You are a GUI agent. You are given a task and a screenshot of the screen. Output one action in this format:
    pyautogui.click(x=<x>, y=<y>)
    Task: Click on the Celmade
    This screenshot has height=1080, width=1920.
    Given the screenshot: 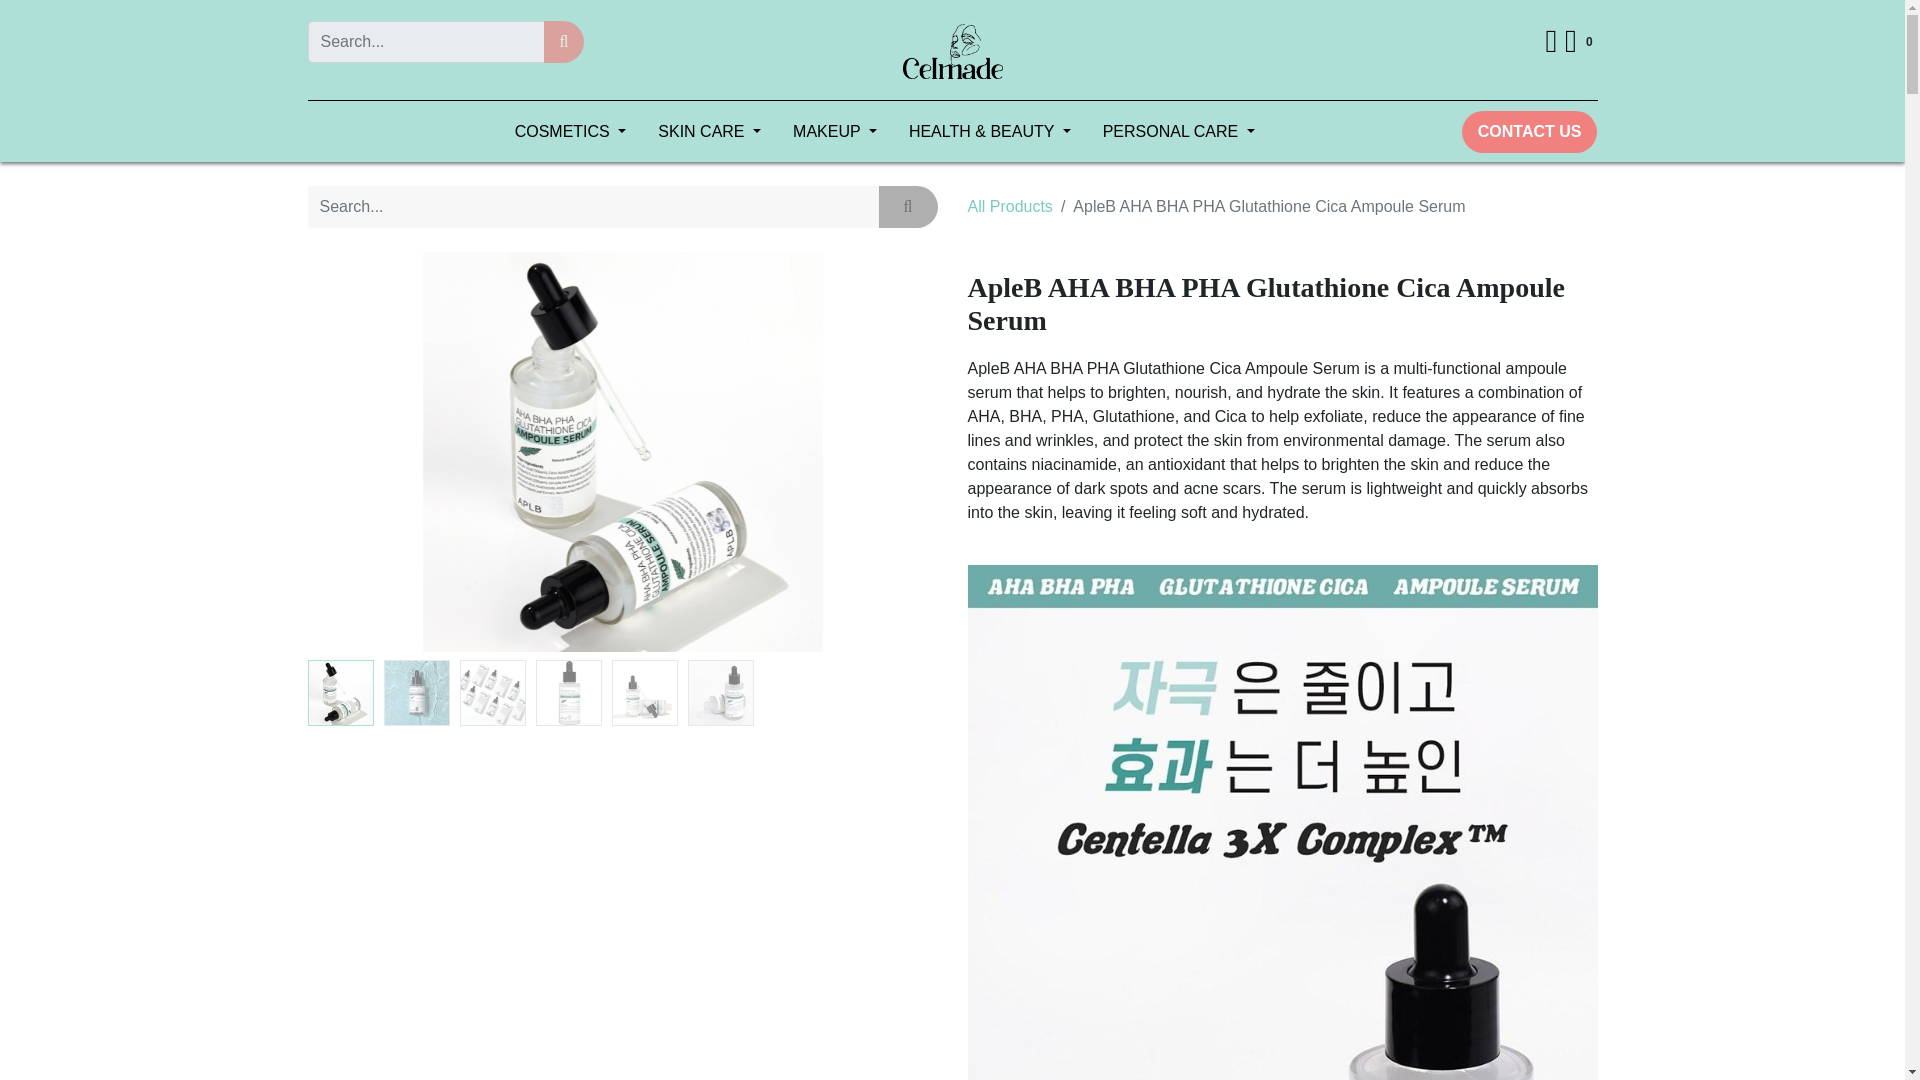 What is the action you would take?
    pyautogui.click(x=952, y=50)
    